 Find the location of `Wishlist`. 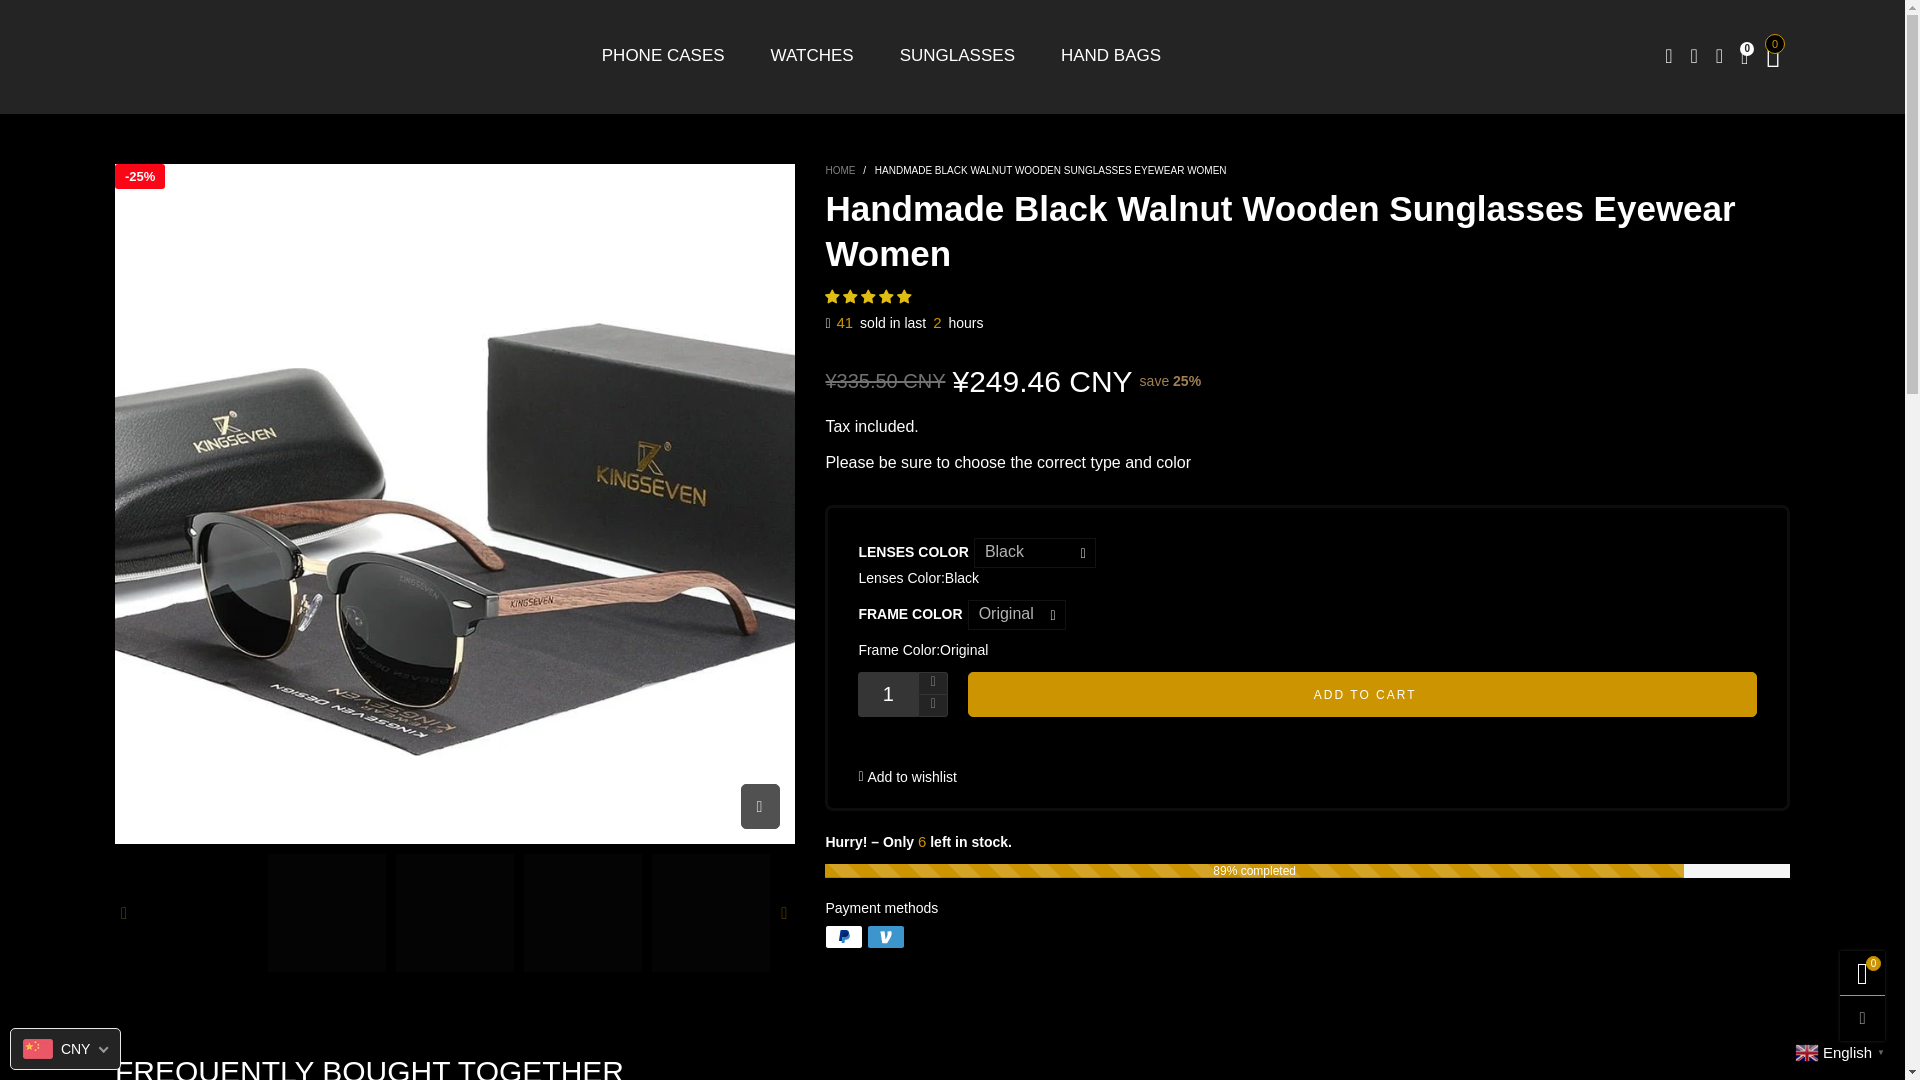

Wishlist is located at coordinates (1744, 57).